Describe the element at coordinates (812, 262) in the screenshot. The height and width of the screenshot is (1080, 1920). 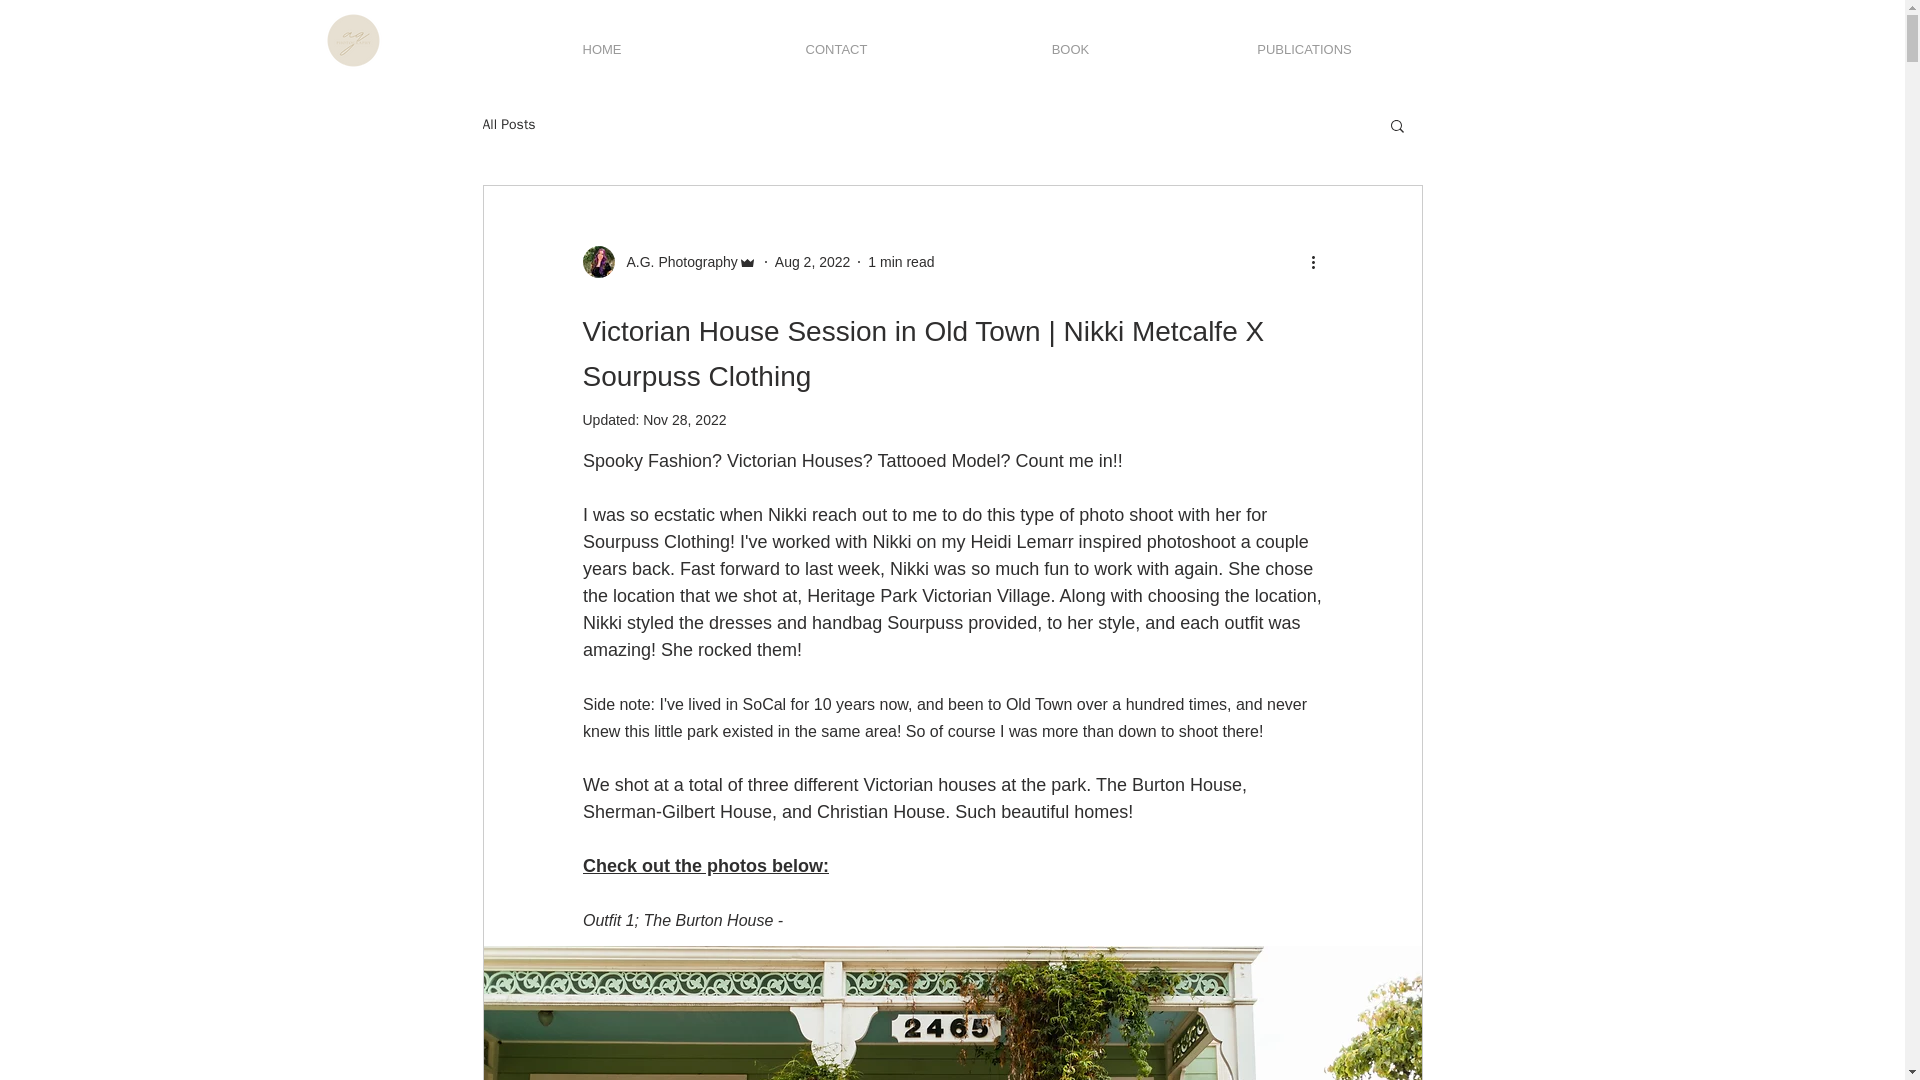
I see `Aug 2, 2022` at that location.